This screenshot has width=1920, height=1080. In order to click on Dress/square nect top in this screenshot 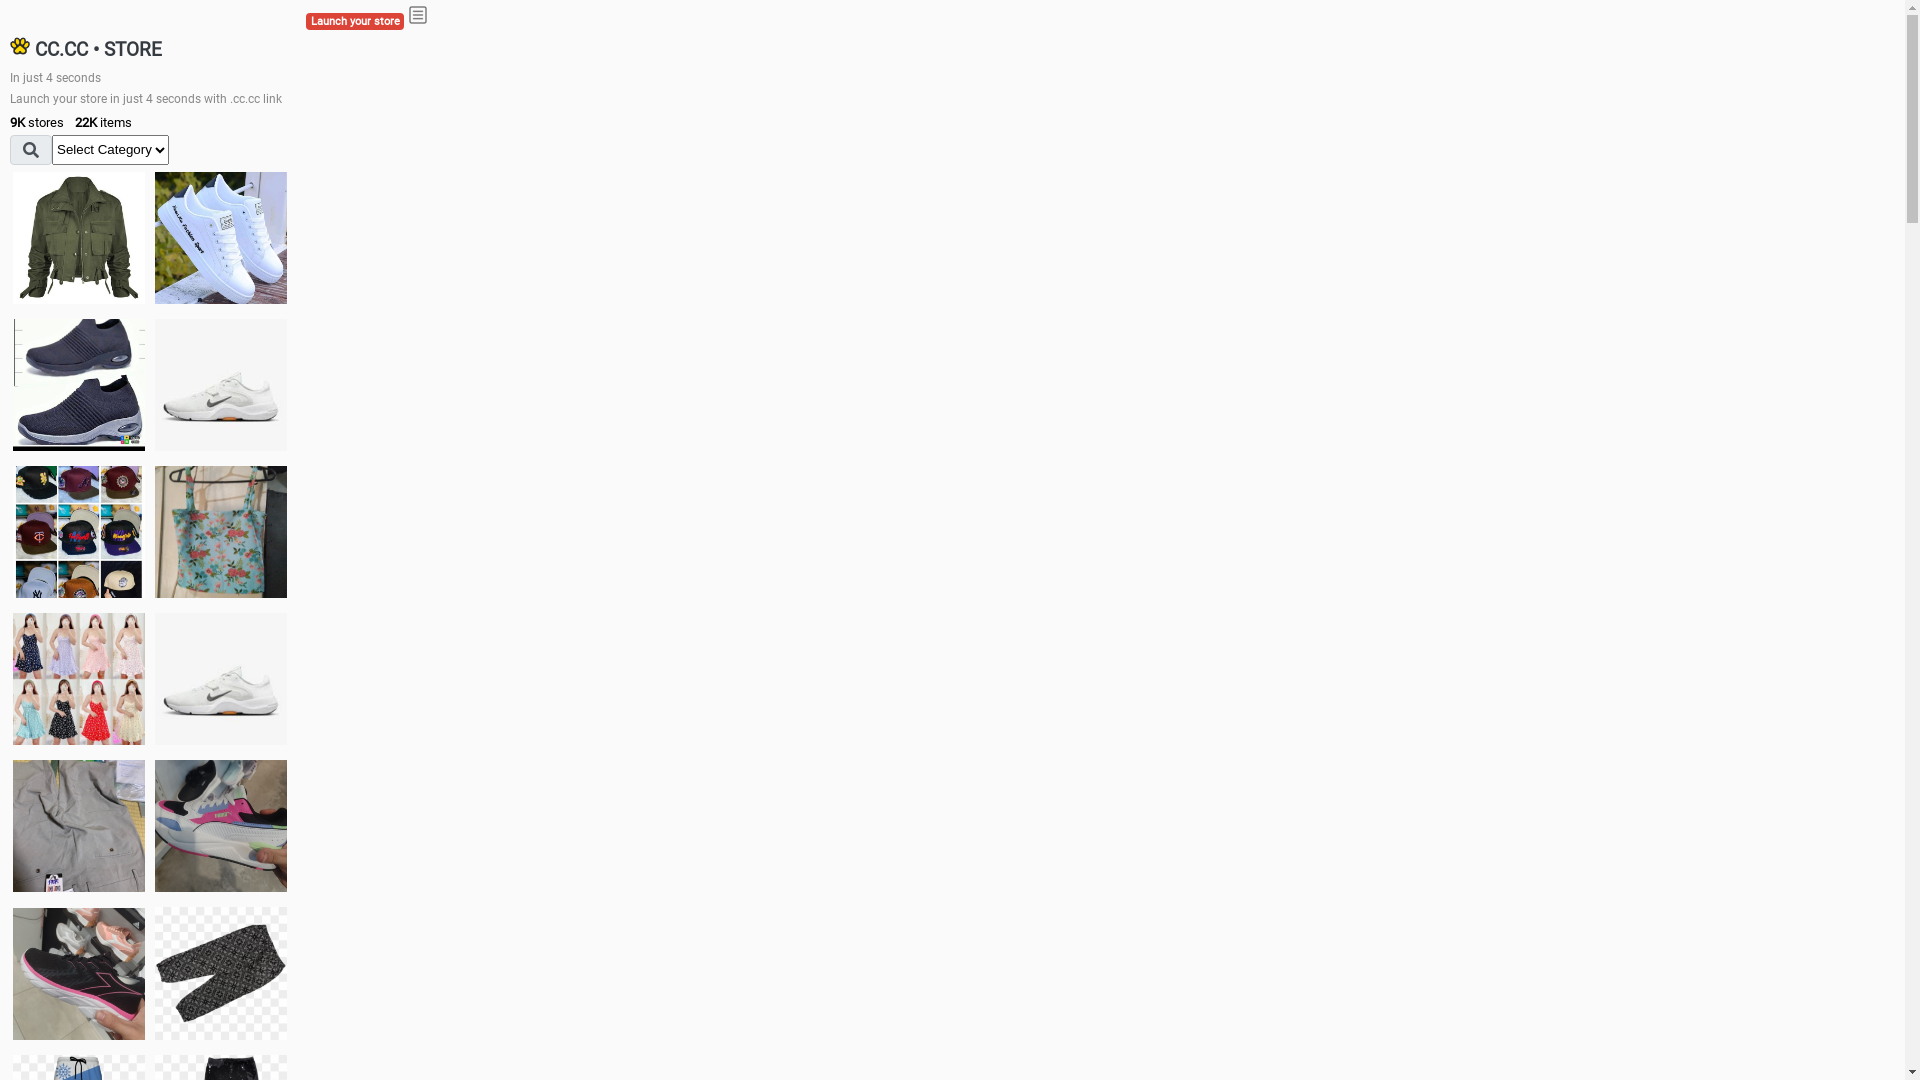, I will do `click(79, 678)`.